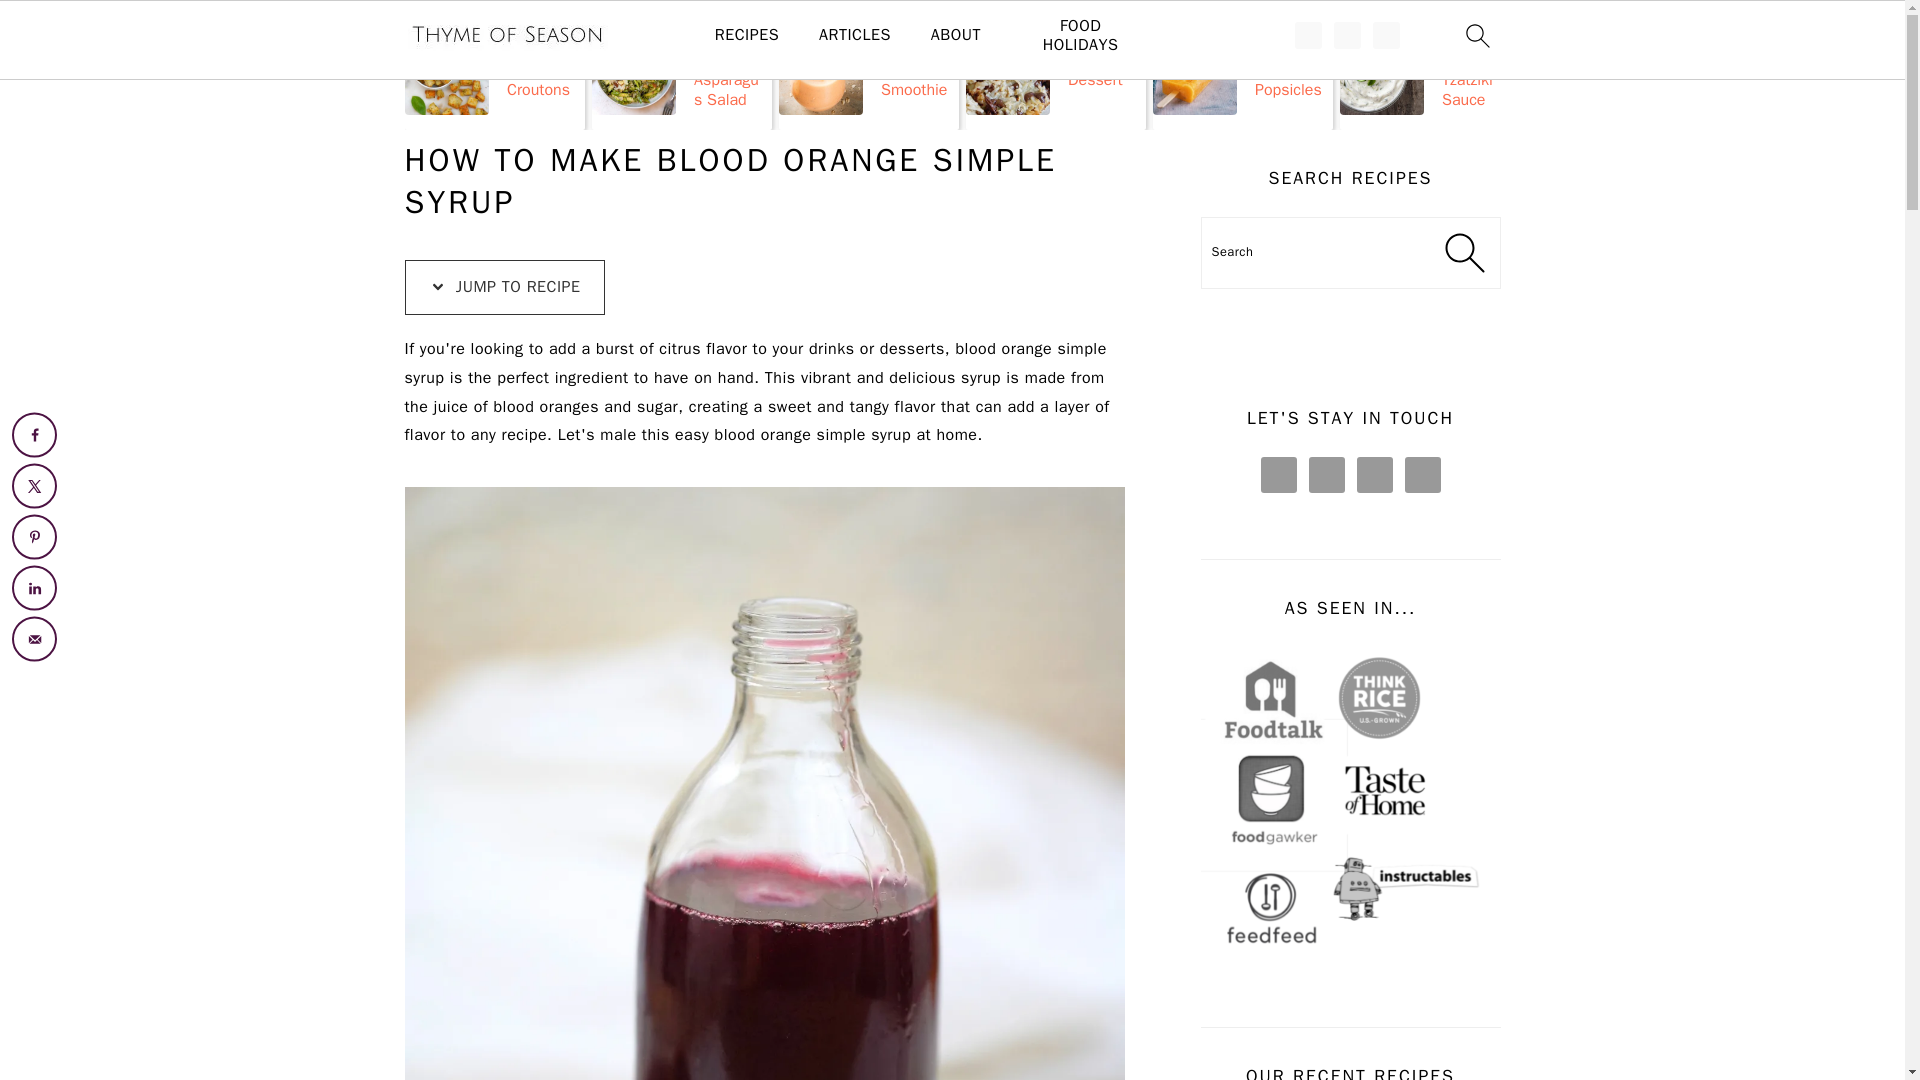 The image size is (1920, 1080). What do you see at coordinates (746, 35) in the screenshot?
I see `RECIPES` at bounding box center [746, 35].